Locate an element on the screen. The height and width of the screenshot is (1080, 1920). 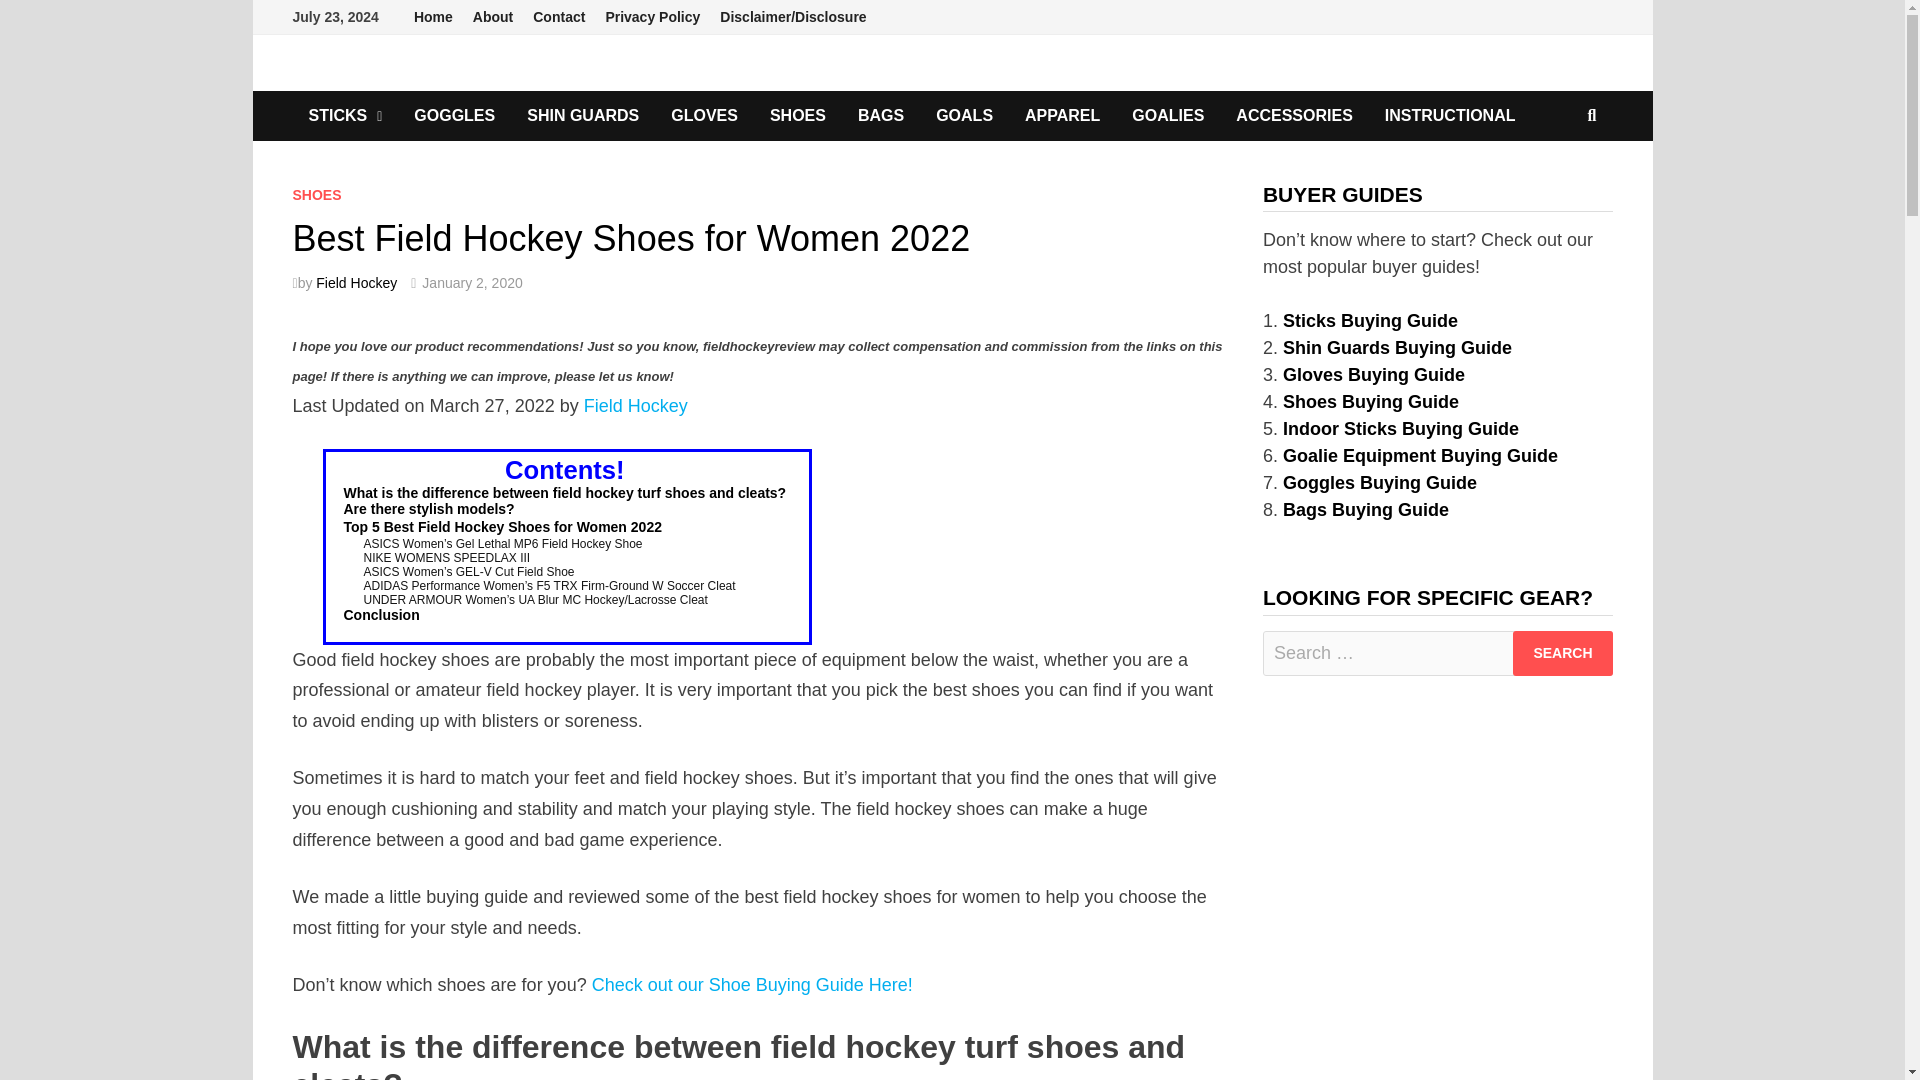
BAGS is located at coordinates (880, 116).